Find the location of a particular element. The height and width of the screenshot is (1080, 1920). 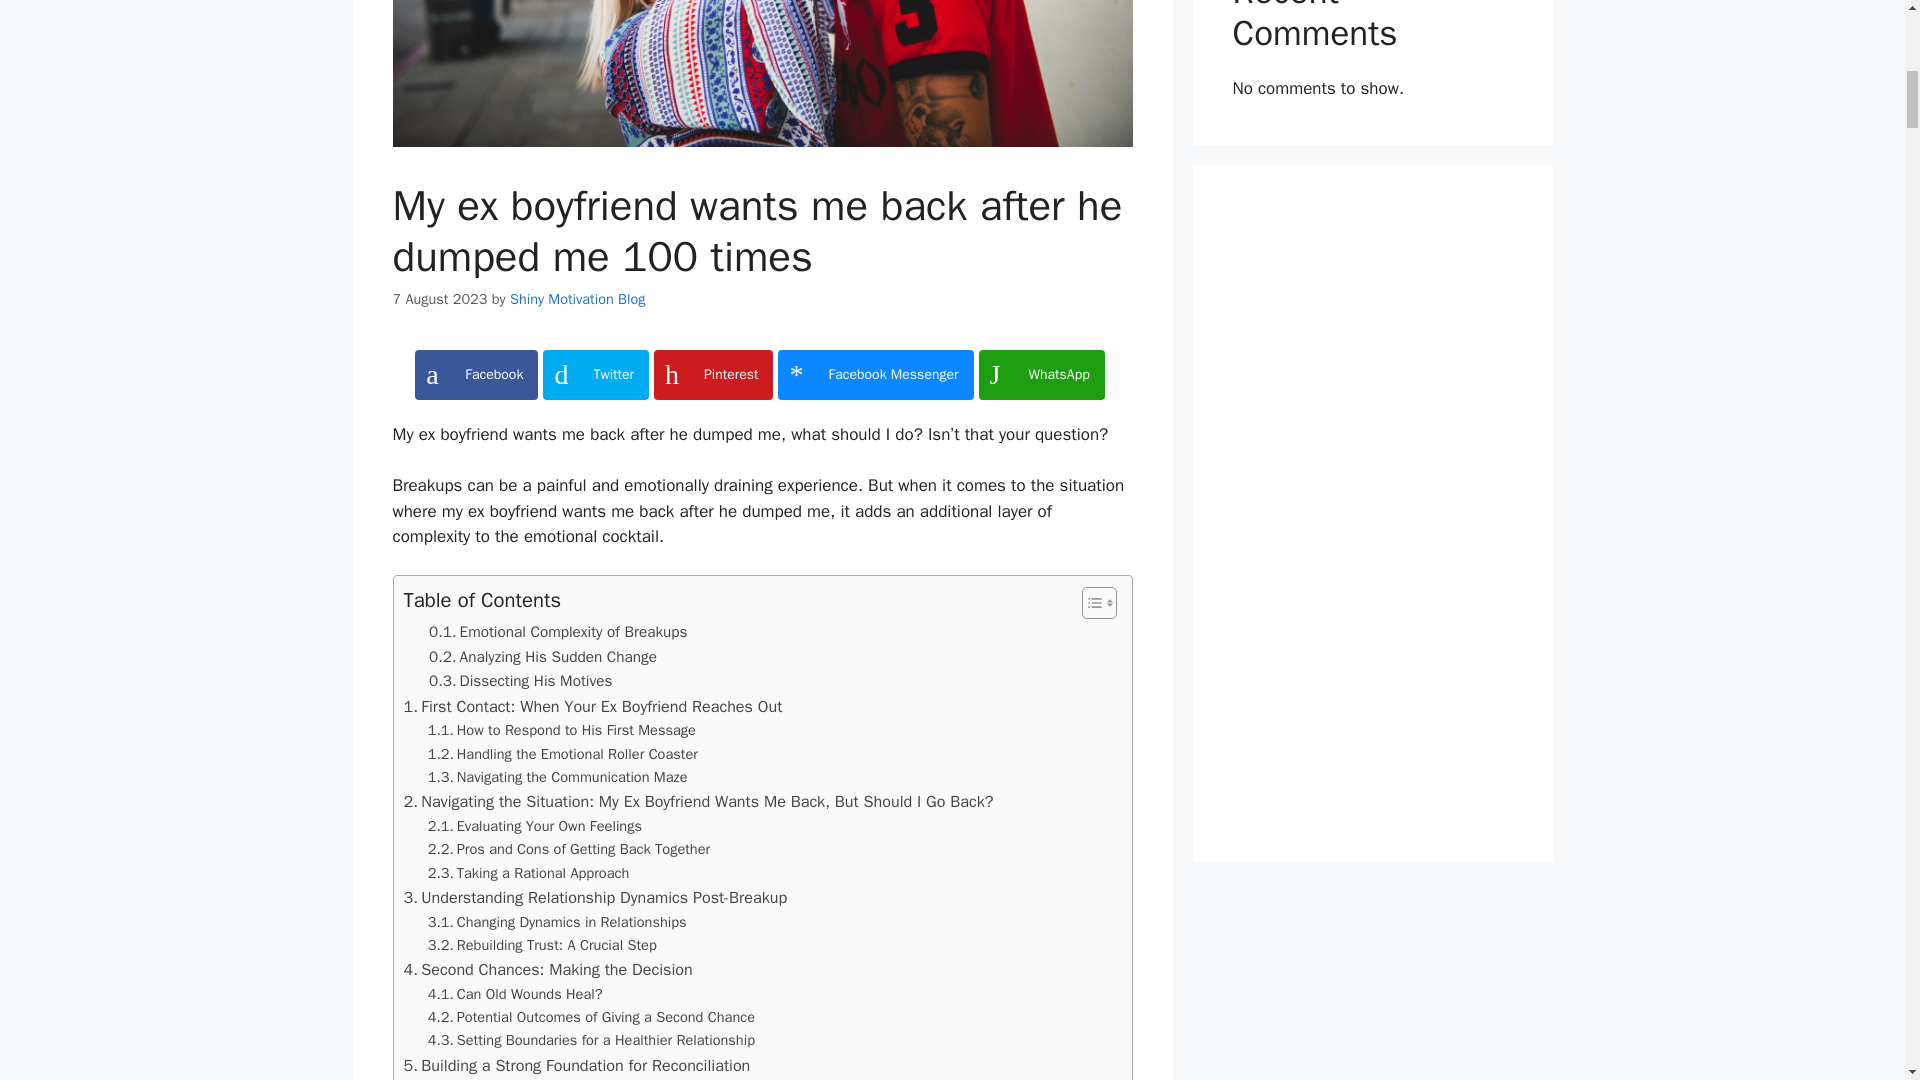

How to Respond to His First Message is located at coordinates (562, 730).